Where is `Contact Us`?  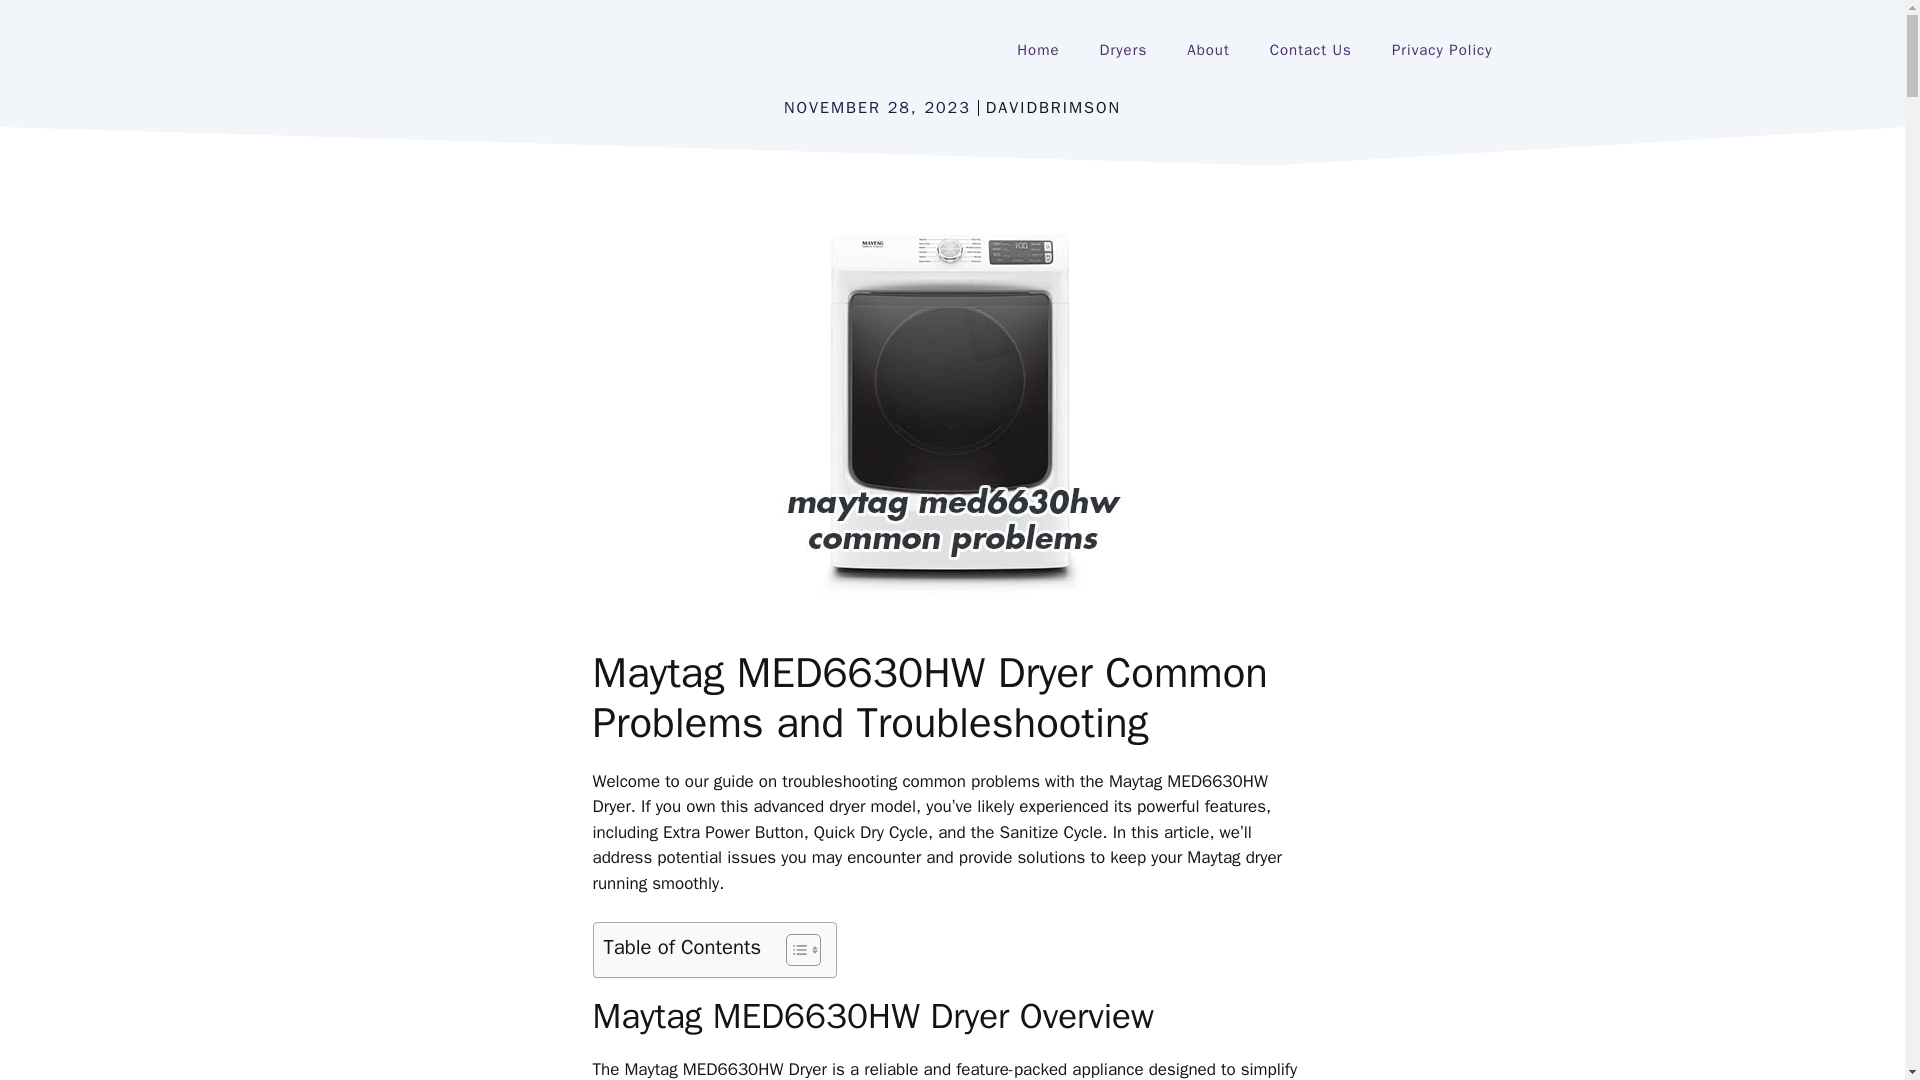
Contact Us is located at coordinates (1310, 50).